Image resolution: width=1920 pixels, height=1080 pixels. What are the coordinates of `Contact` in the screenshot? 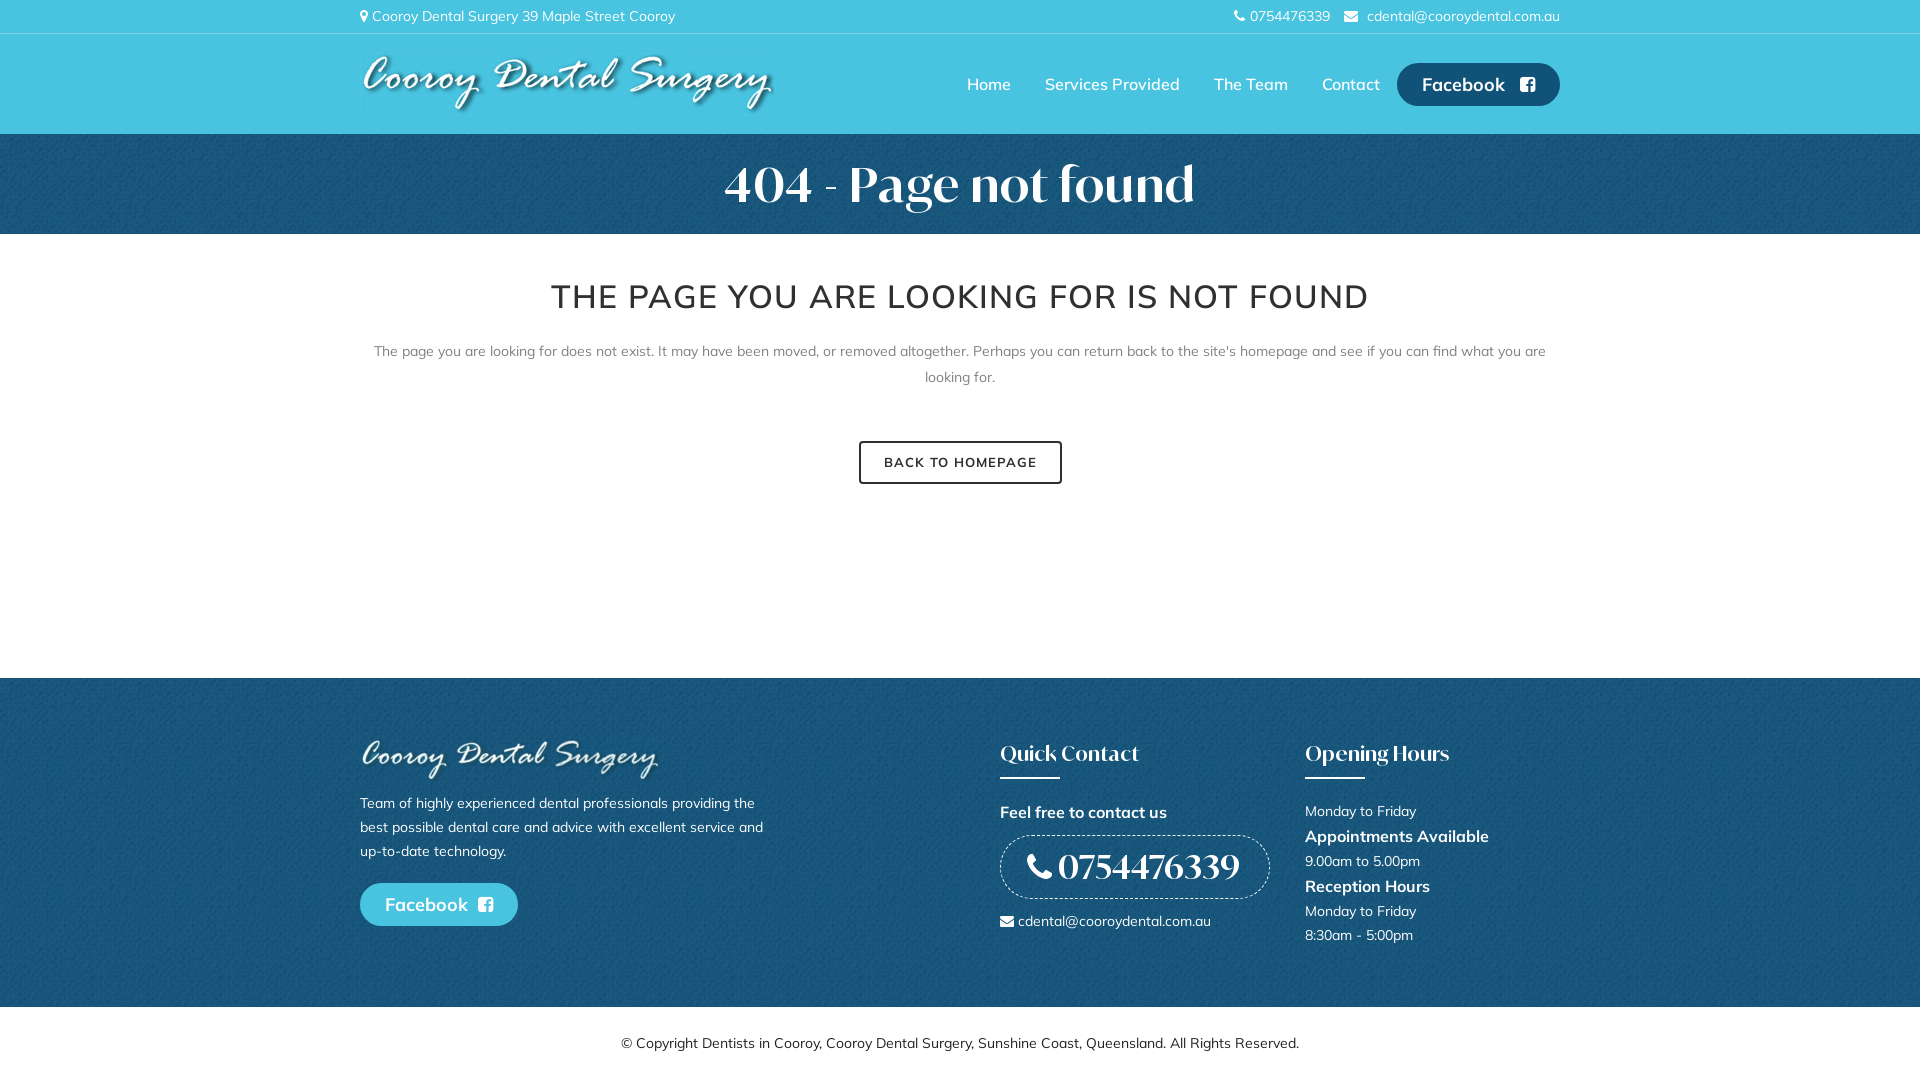 It's located at (1351, 84).